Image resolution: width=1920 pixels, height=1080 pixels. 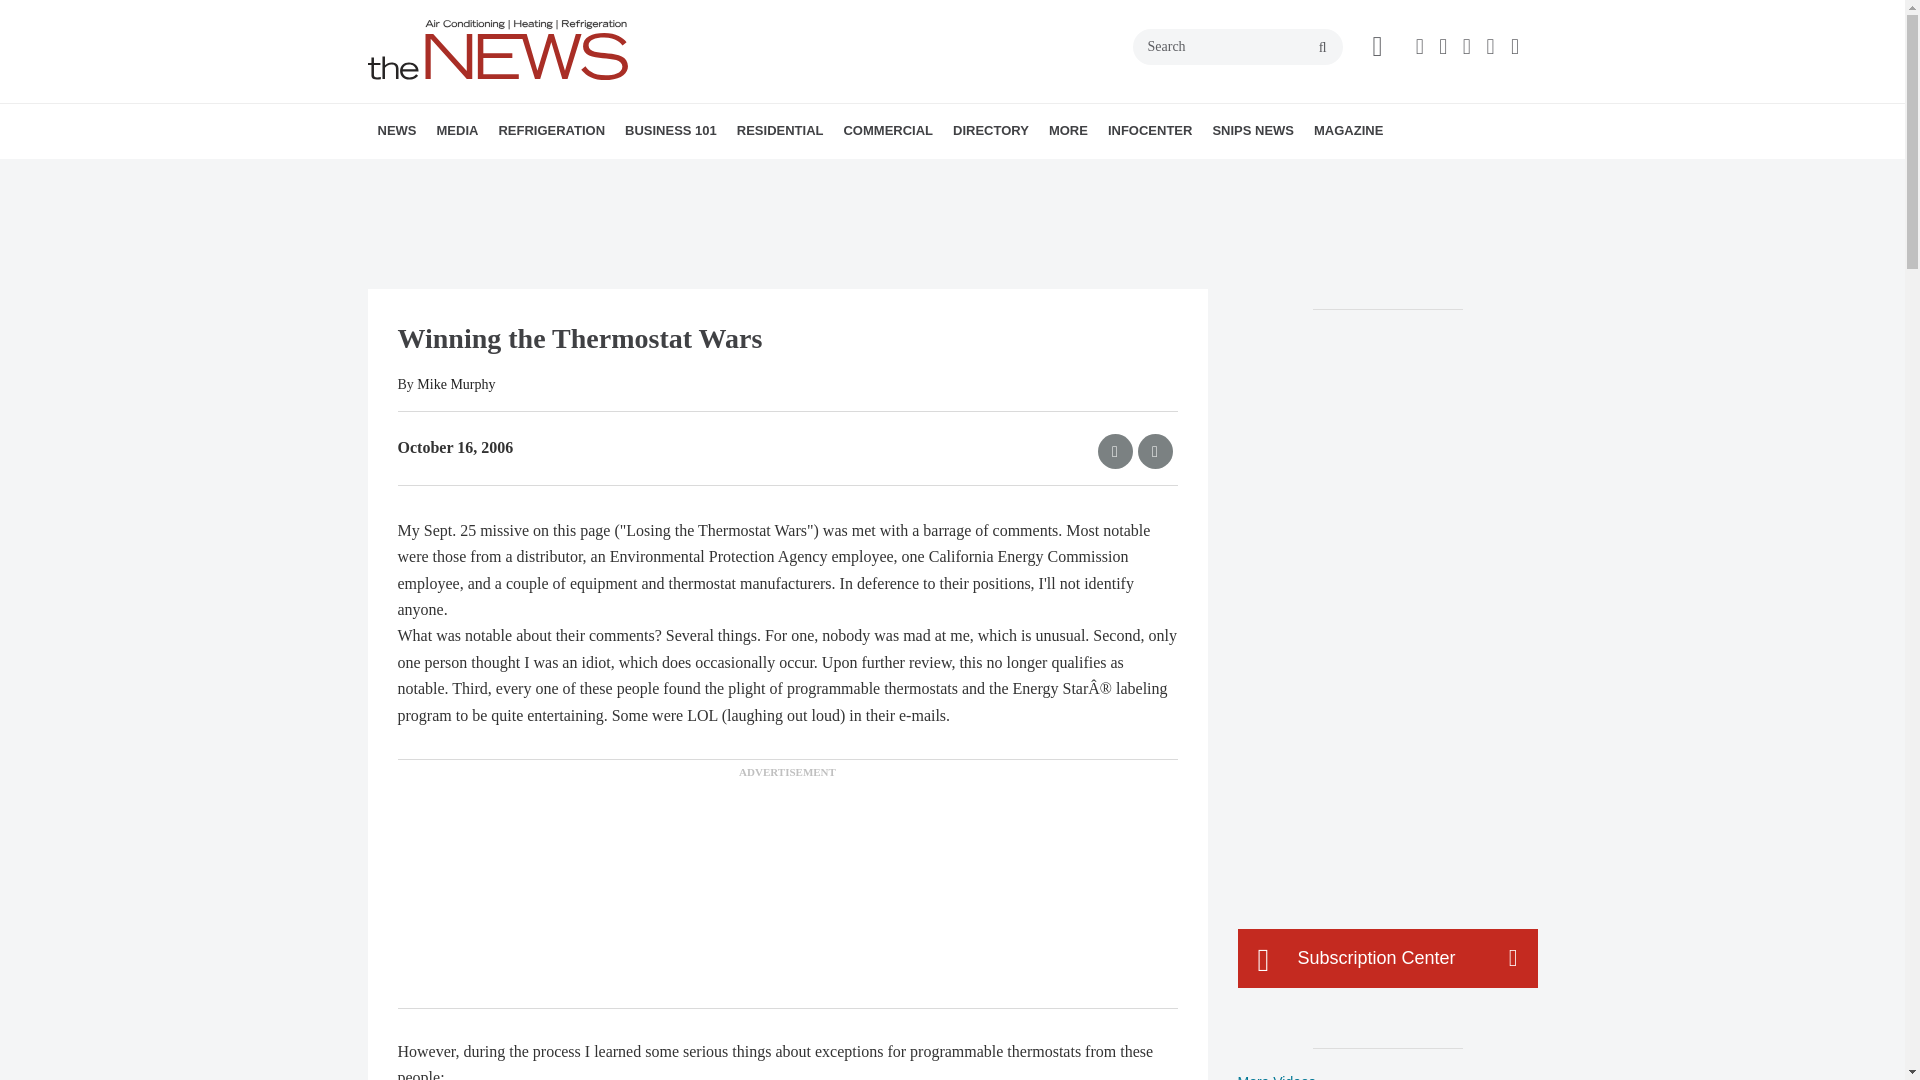 I want to click on search, so click(x=1322, y=48).